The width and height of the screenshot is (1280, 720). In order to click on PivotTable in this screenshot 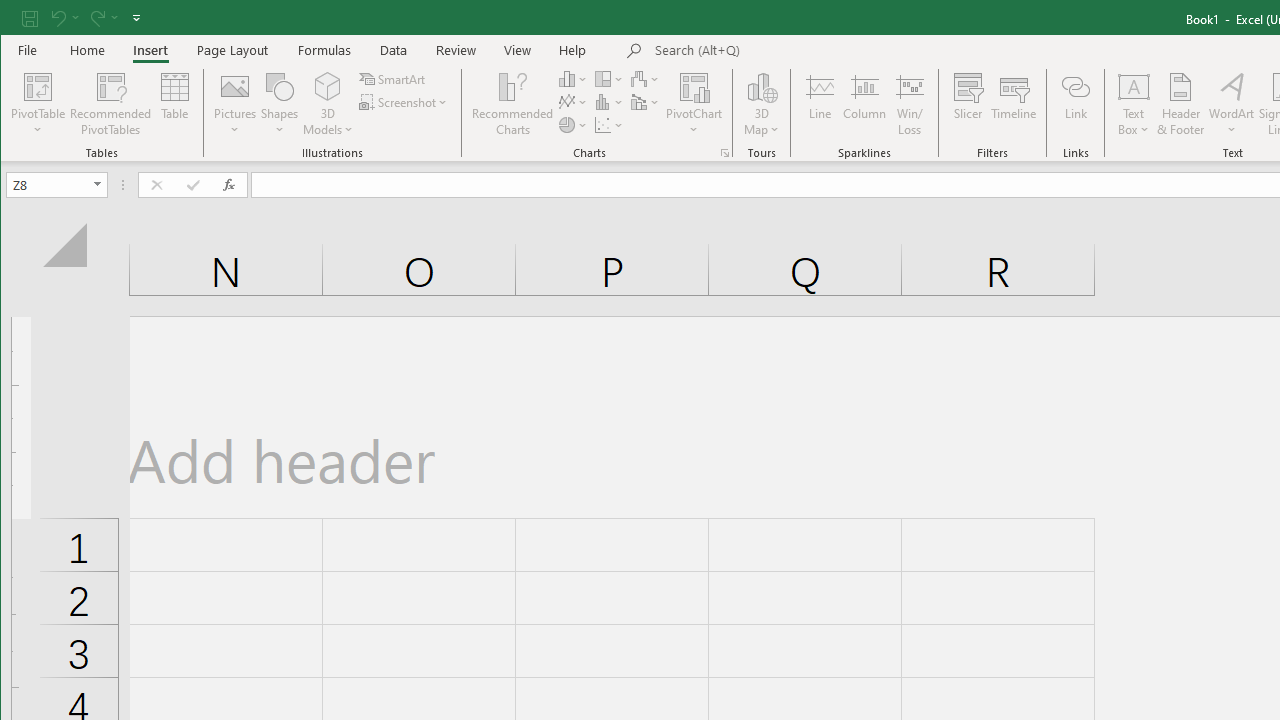, I will do `click(38, 86)`.